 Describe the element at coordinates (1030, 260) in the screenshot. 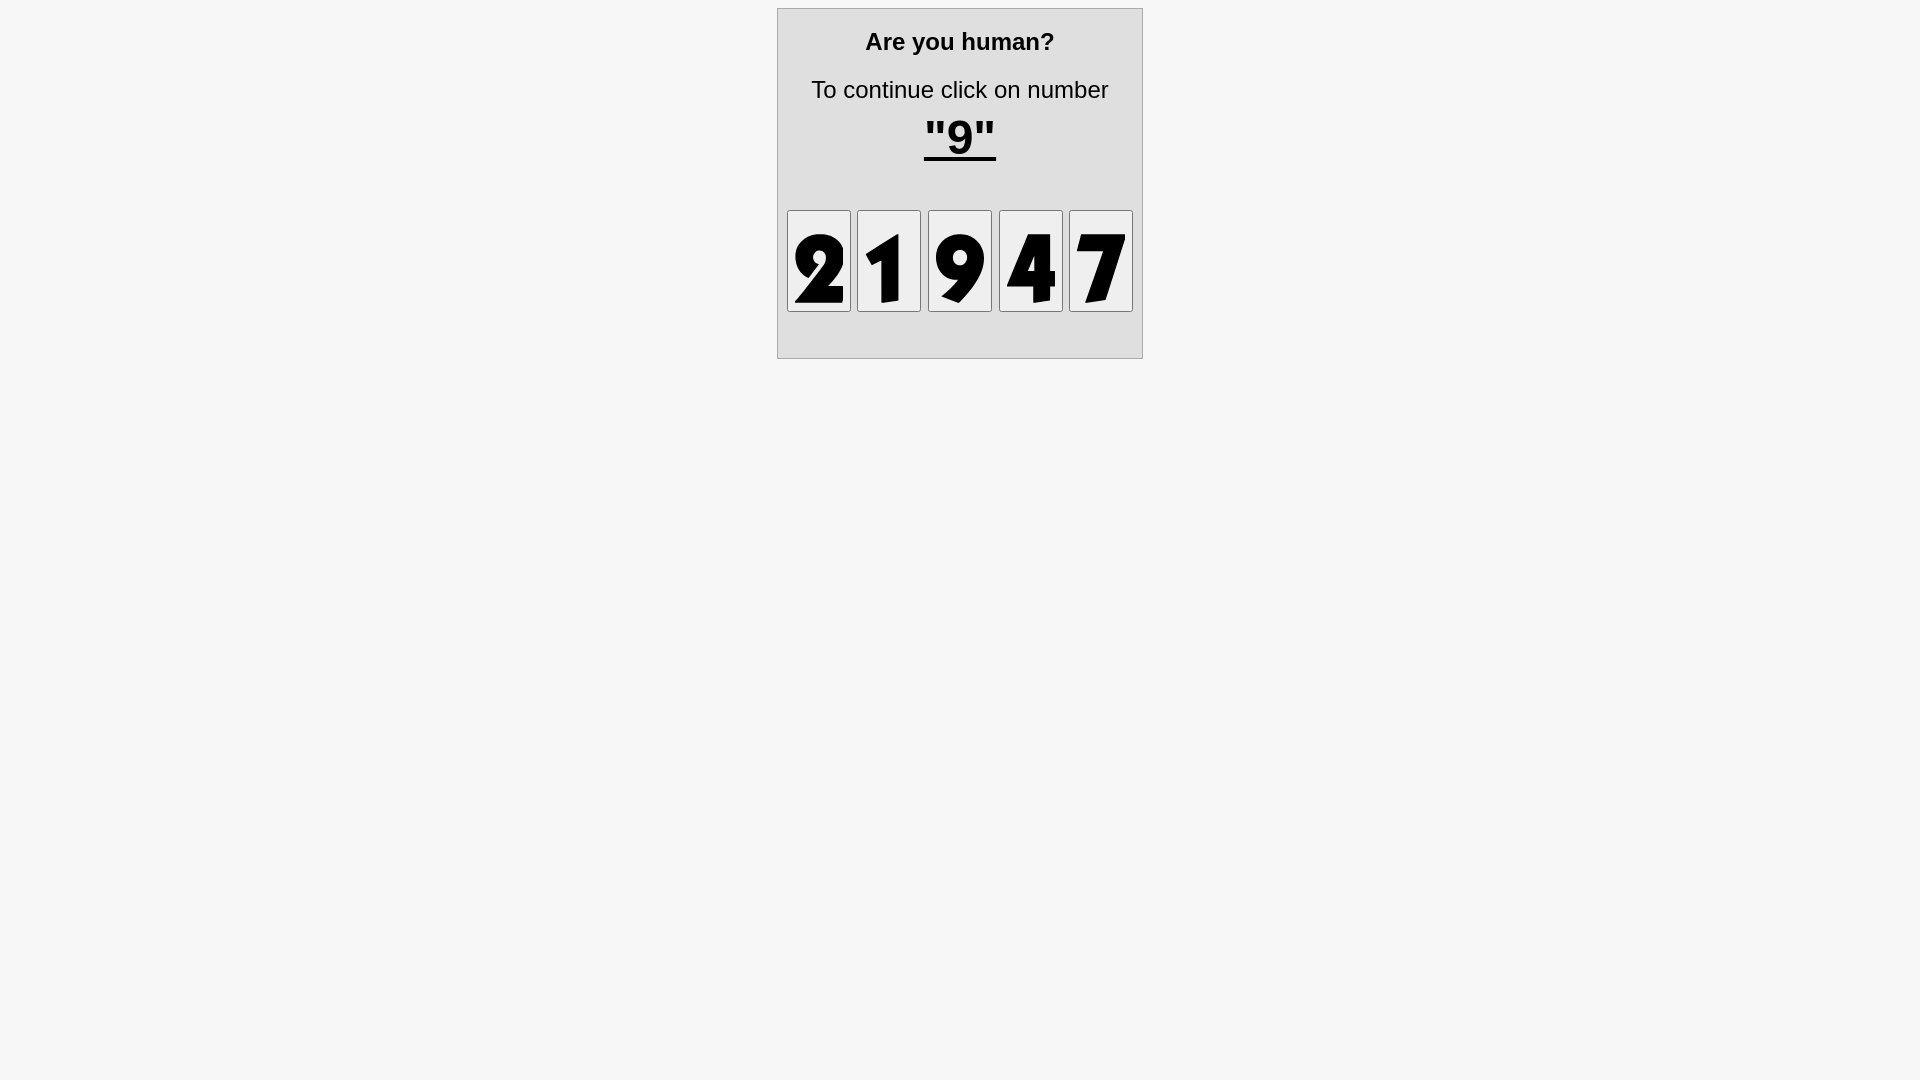

I see `1732443118996559` at that location.